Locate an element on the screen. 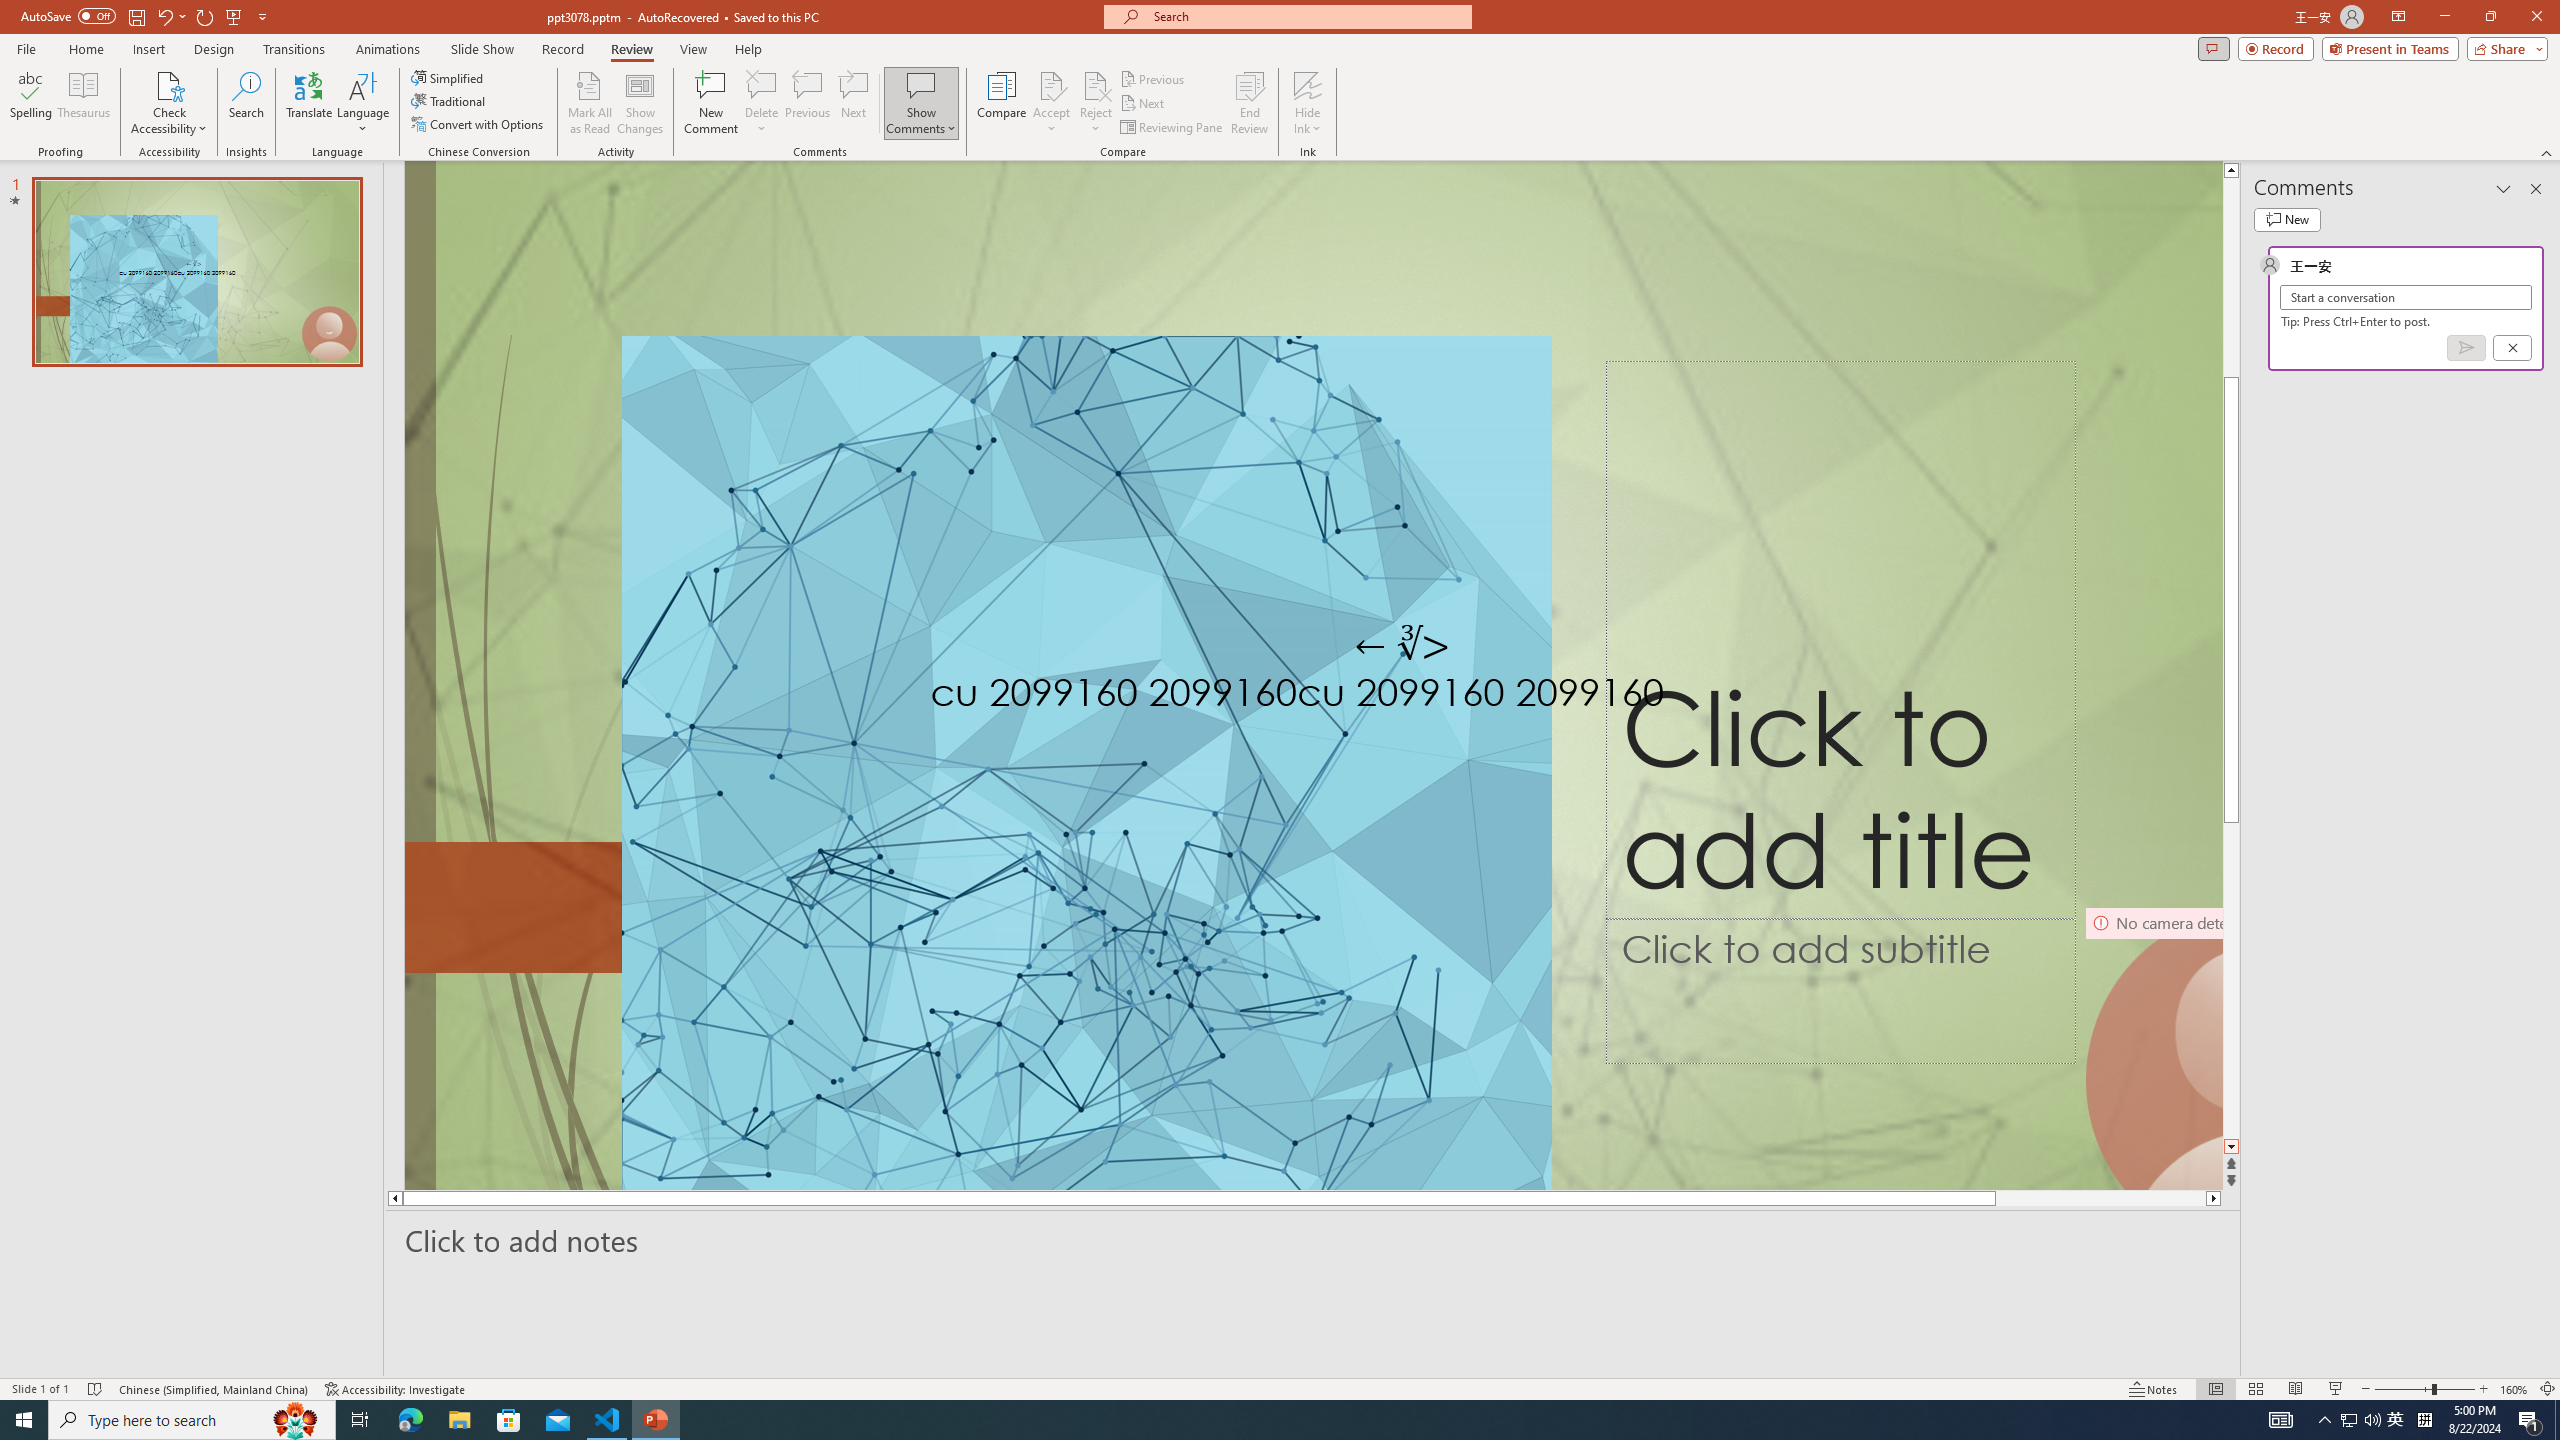 This screenshot has height=1440, width=2560. Start a conversation is located at coordinates (2406, 297).